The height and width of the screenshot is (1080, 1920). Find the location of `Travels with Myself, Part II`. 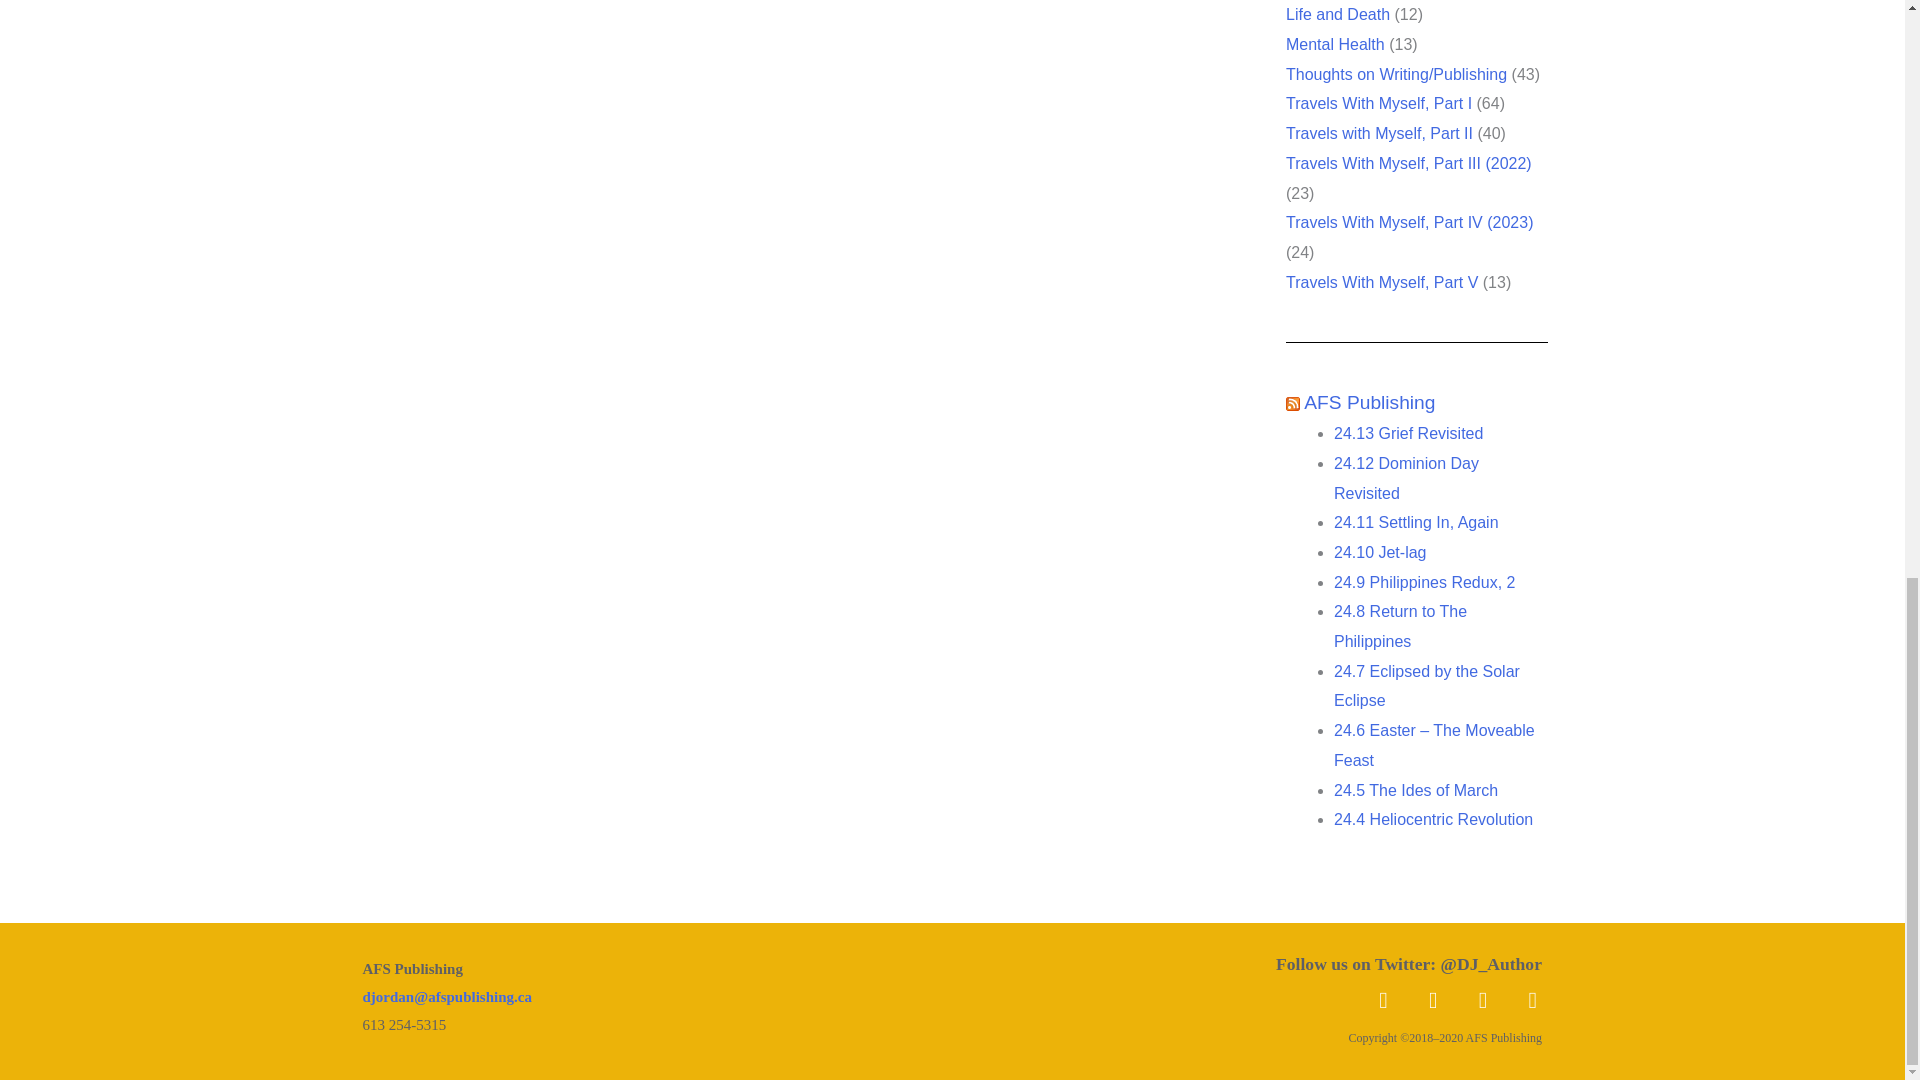

Travels with Myself, Part II is located at coordinates (1379, 133).